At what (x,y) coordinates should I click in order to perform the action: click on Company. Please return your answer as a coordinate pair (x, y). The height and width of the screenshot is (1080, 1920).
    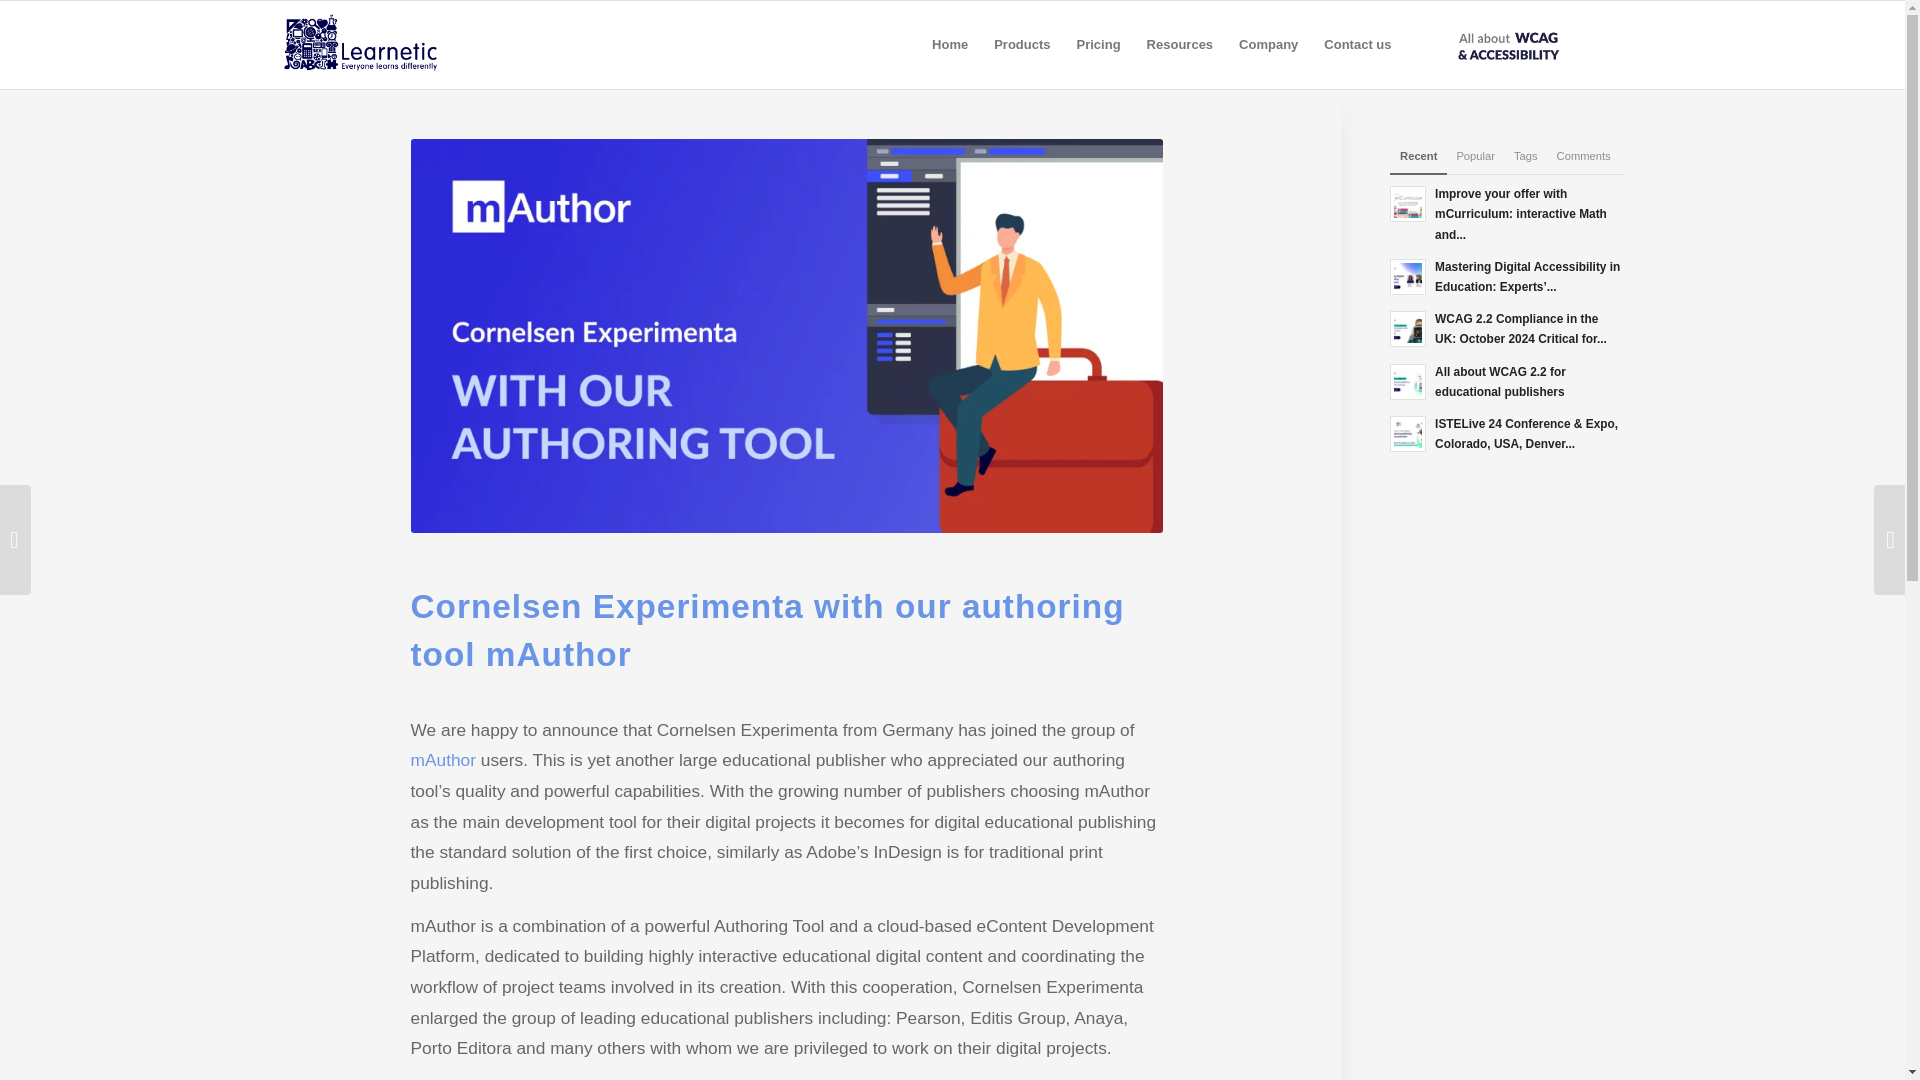
    Looking at the image, I should click on (1268, 44).